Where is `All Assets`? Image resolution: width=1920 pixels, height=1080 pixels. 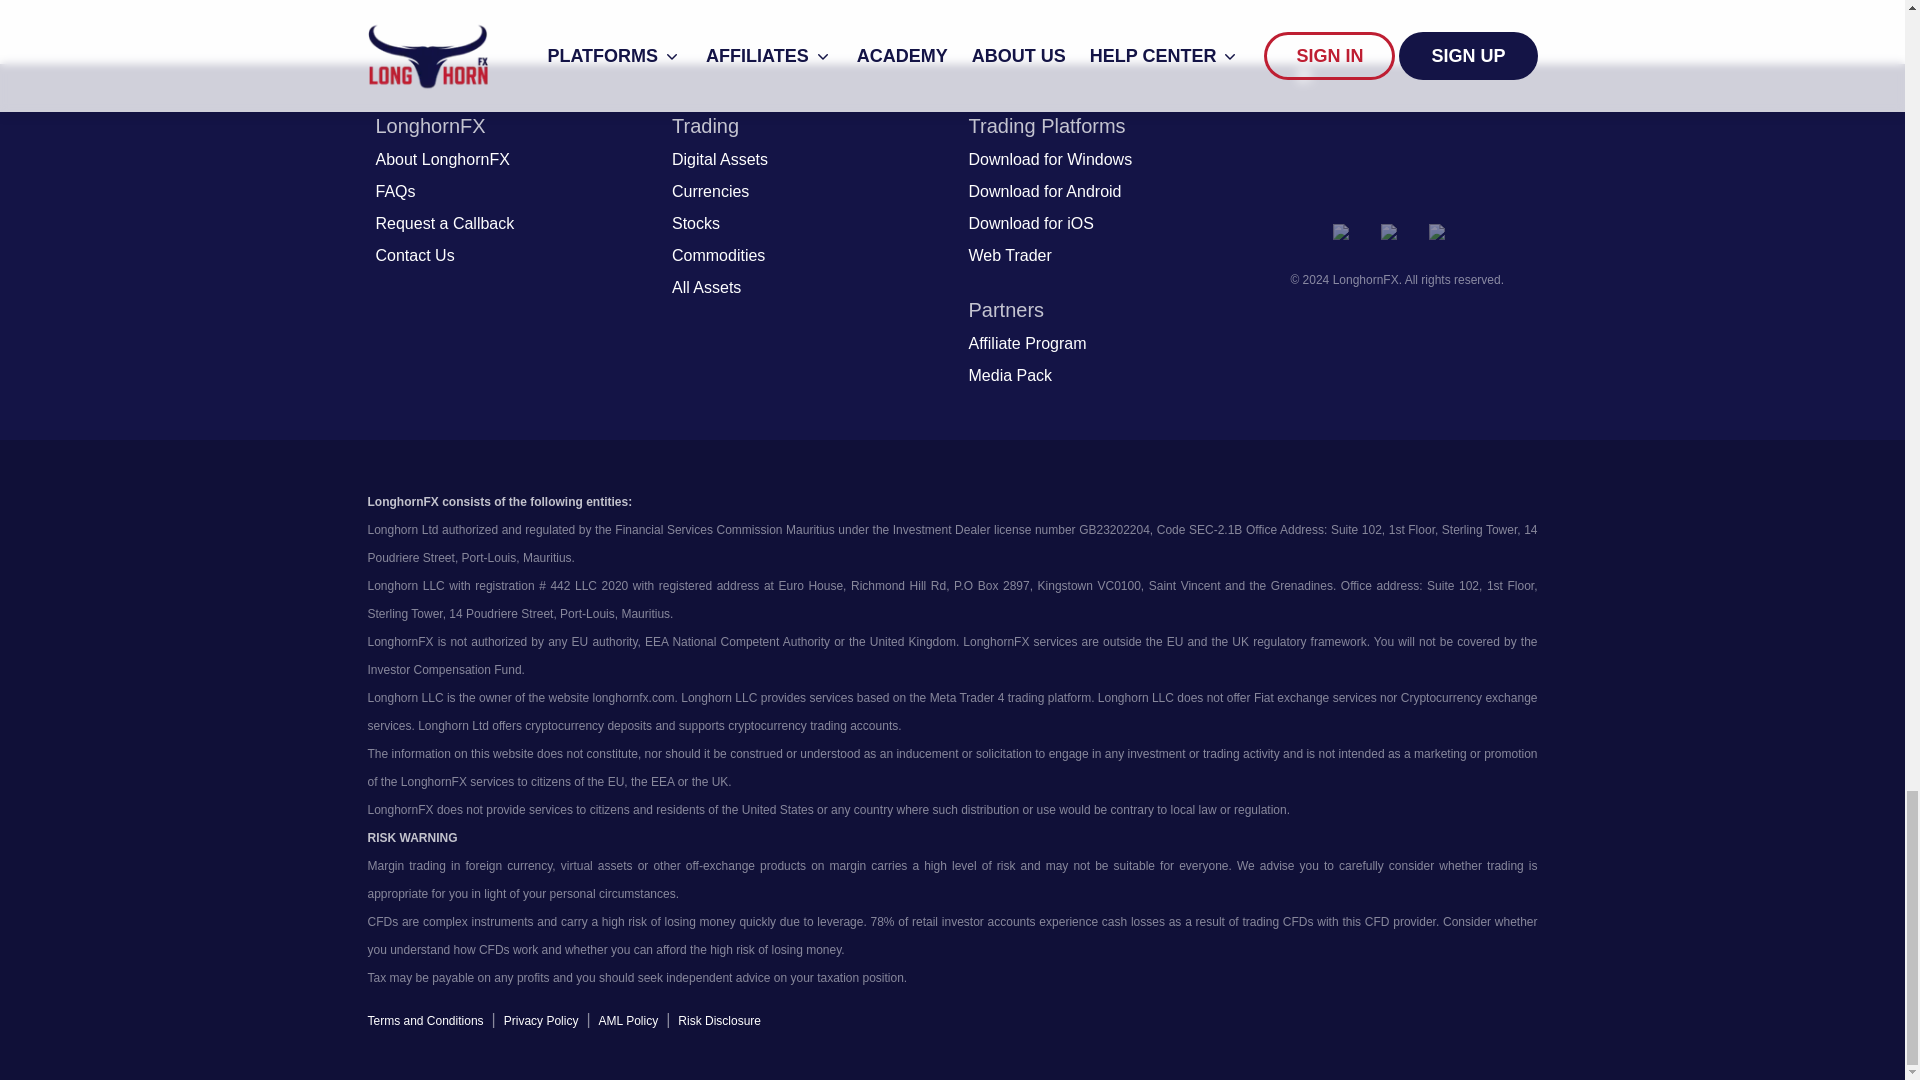 All Assets is located at coordinates (706, 288).